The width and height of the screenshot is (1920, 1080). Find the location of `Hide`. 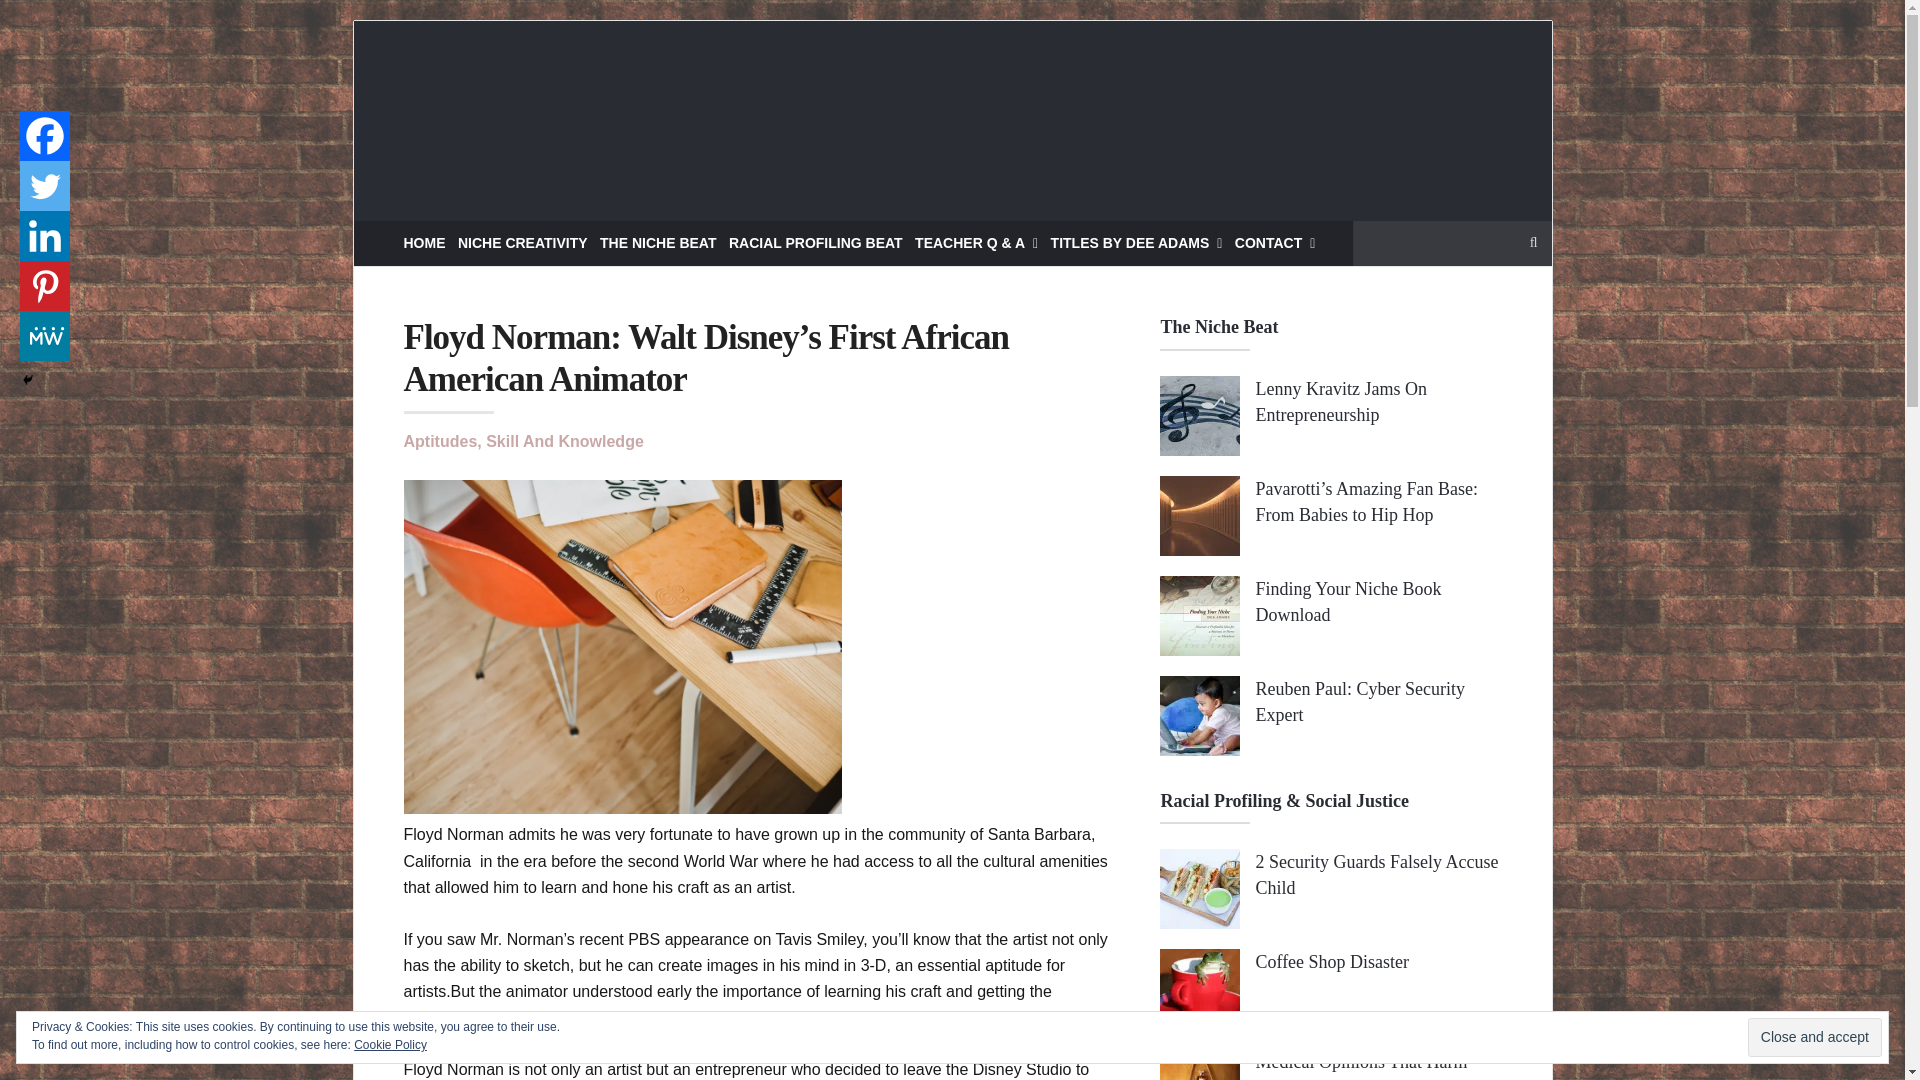

Hide is located at coordinates (28, 379).